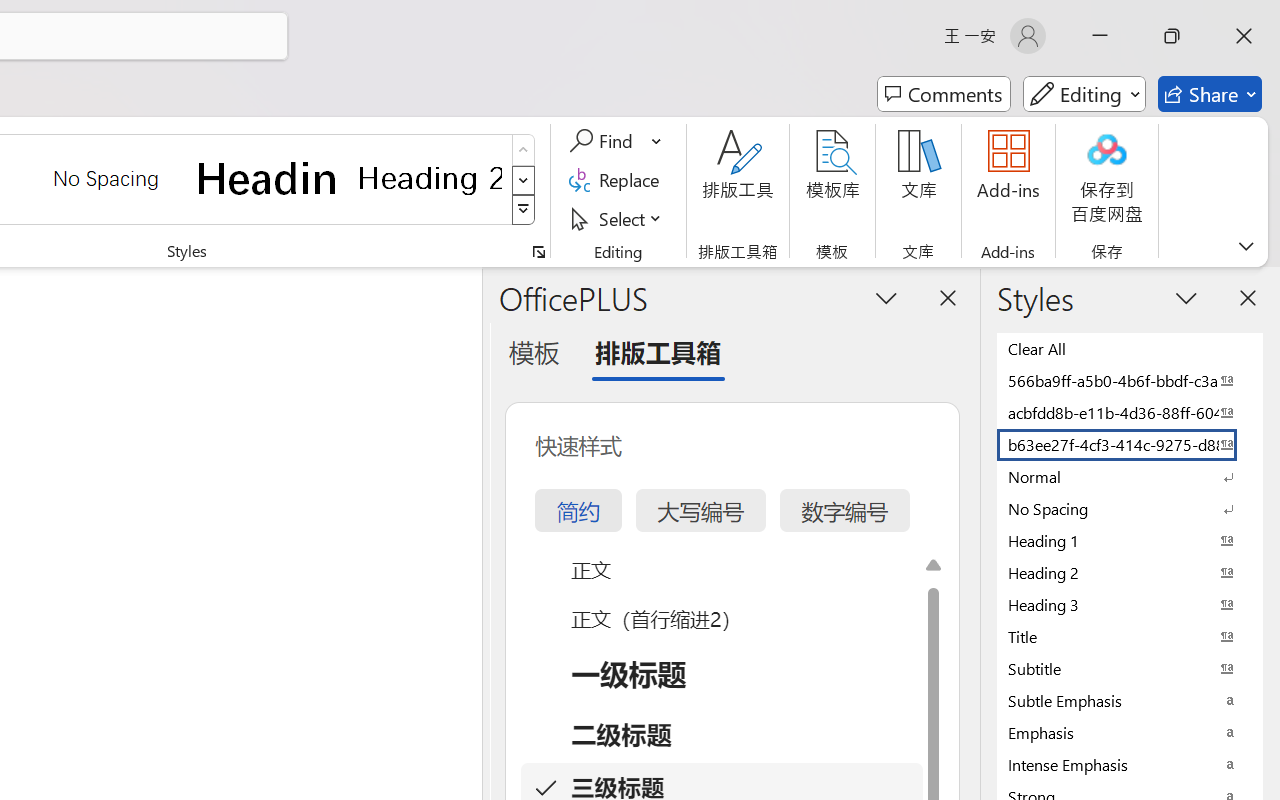  Describe the element at coordinates (268, 178) in the screenshot. I see `Heading 1` at that location.